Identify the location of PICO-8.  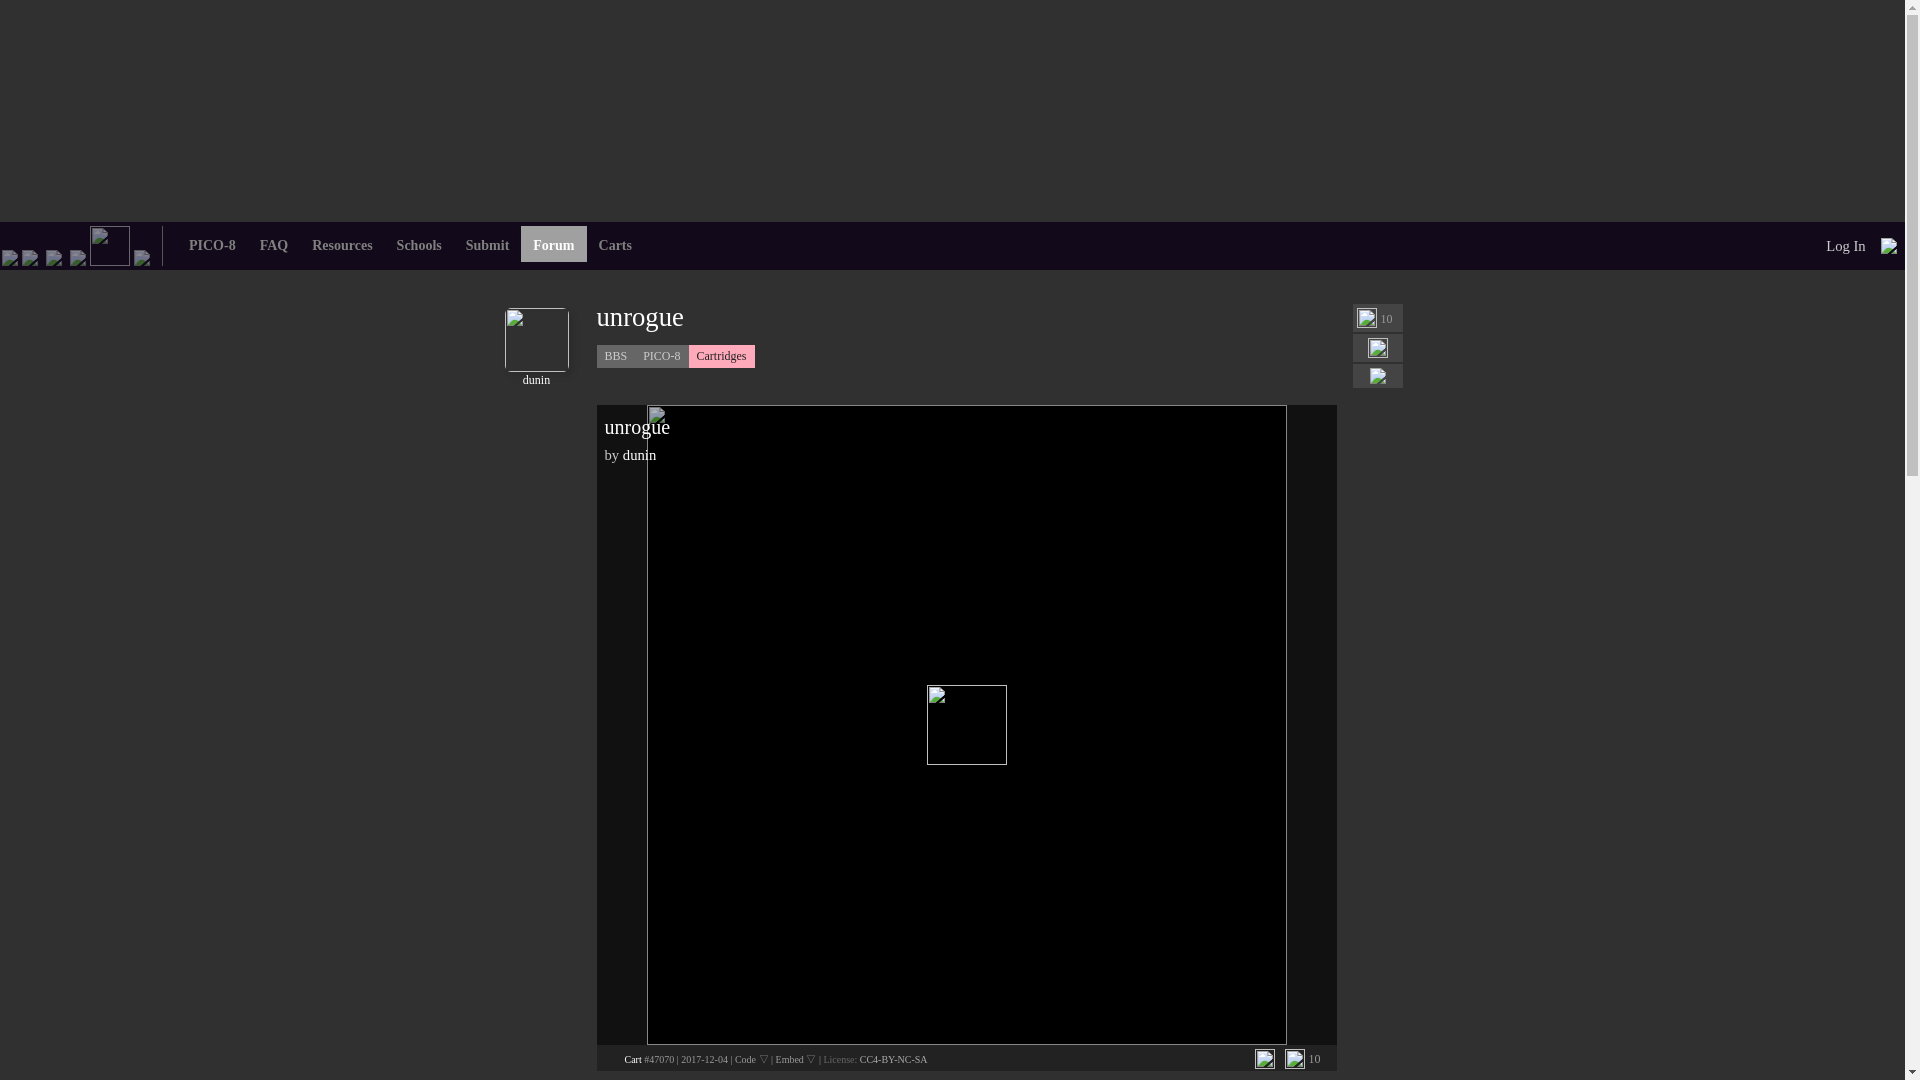
(30, 256).